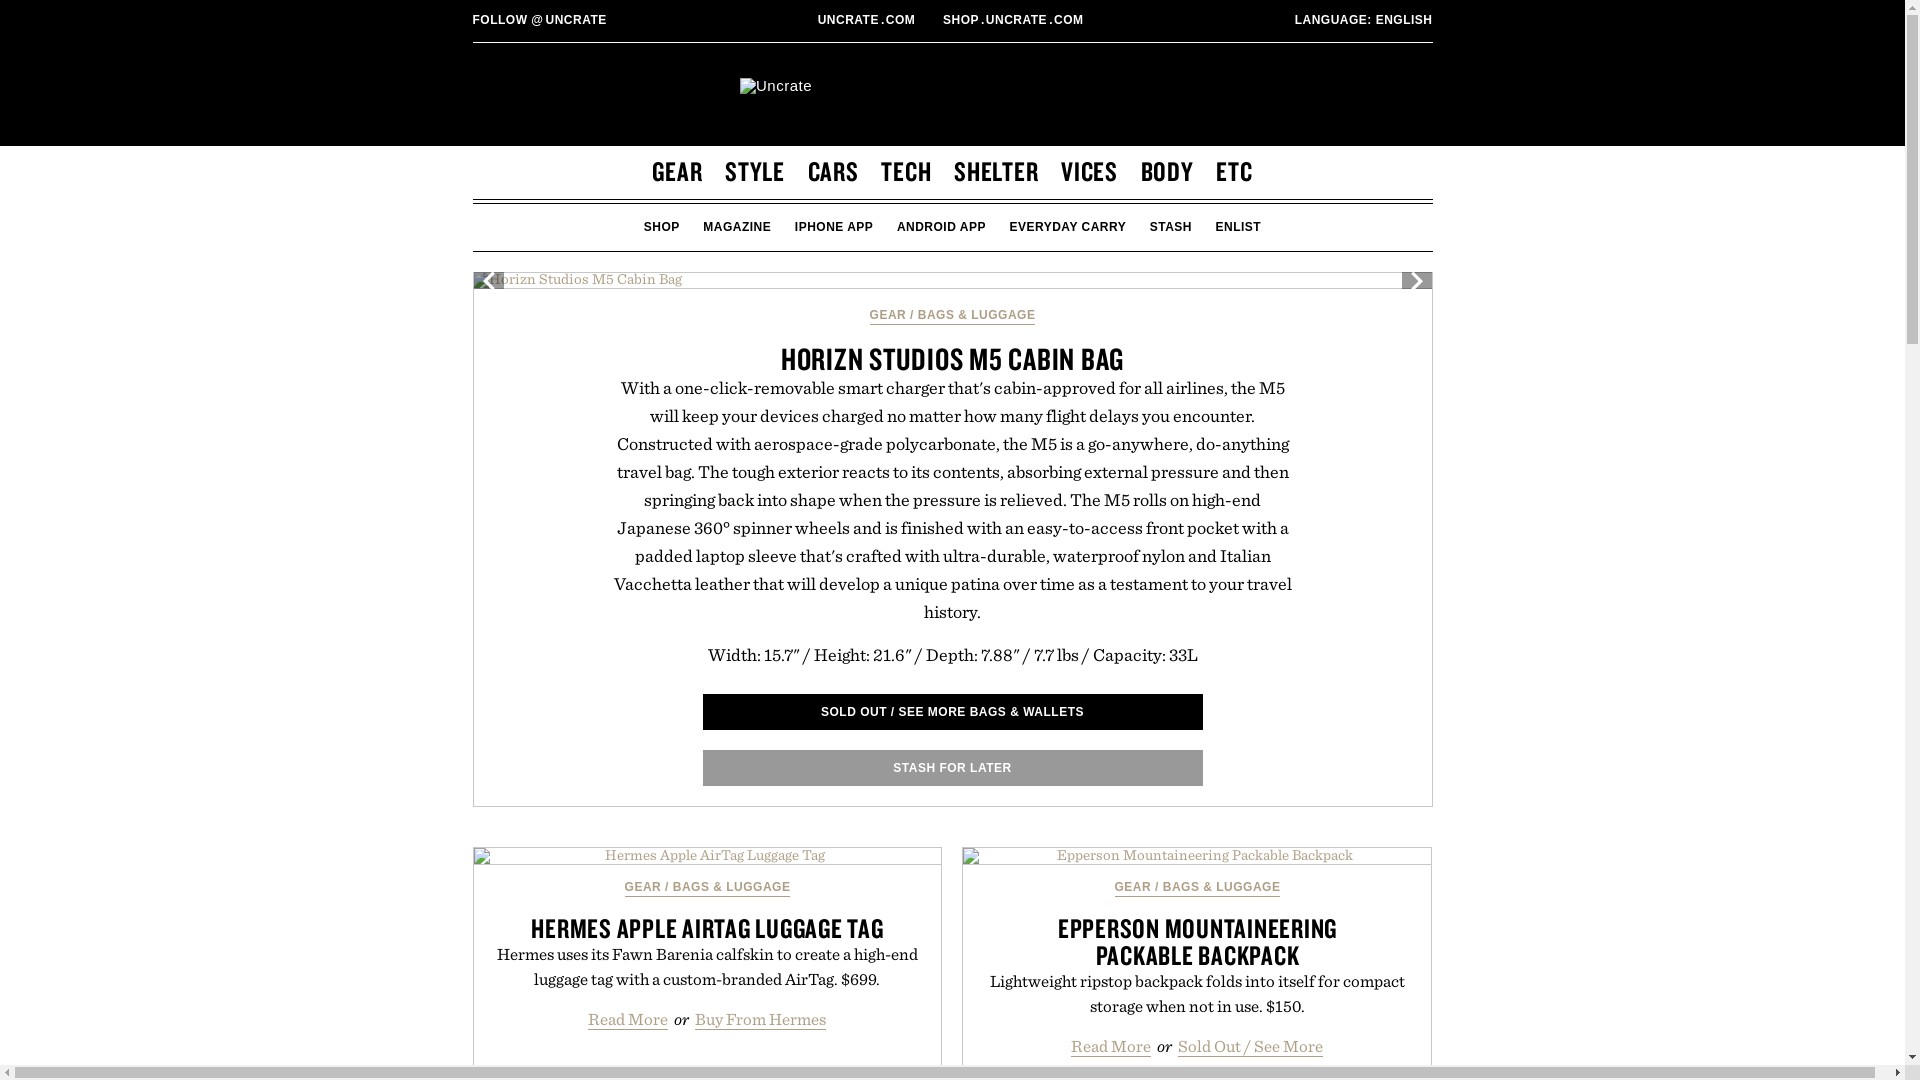  I want to click on LANGUAGE: ENGLISH, so click(1363, 20).